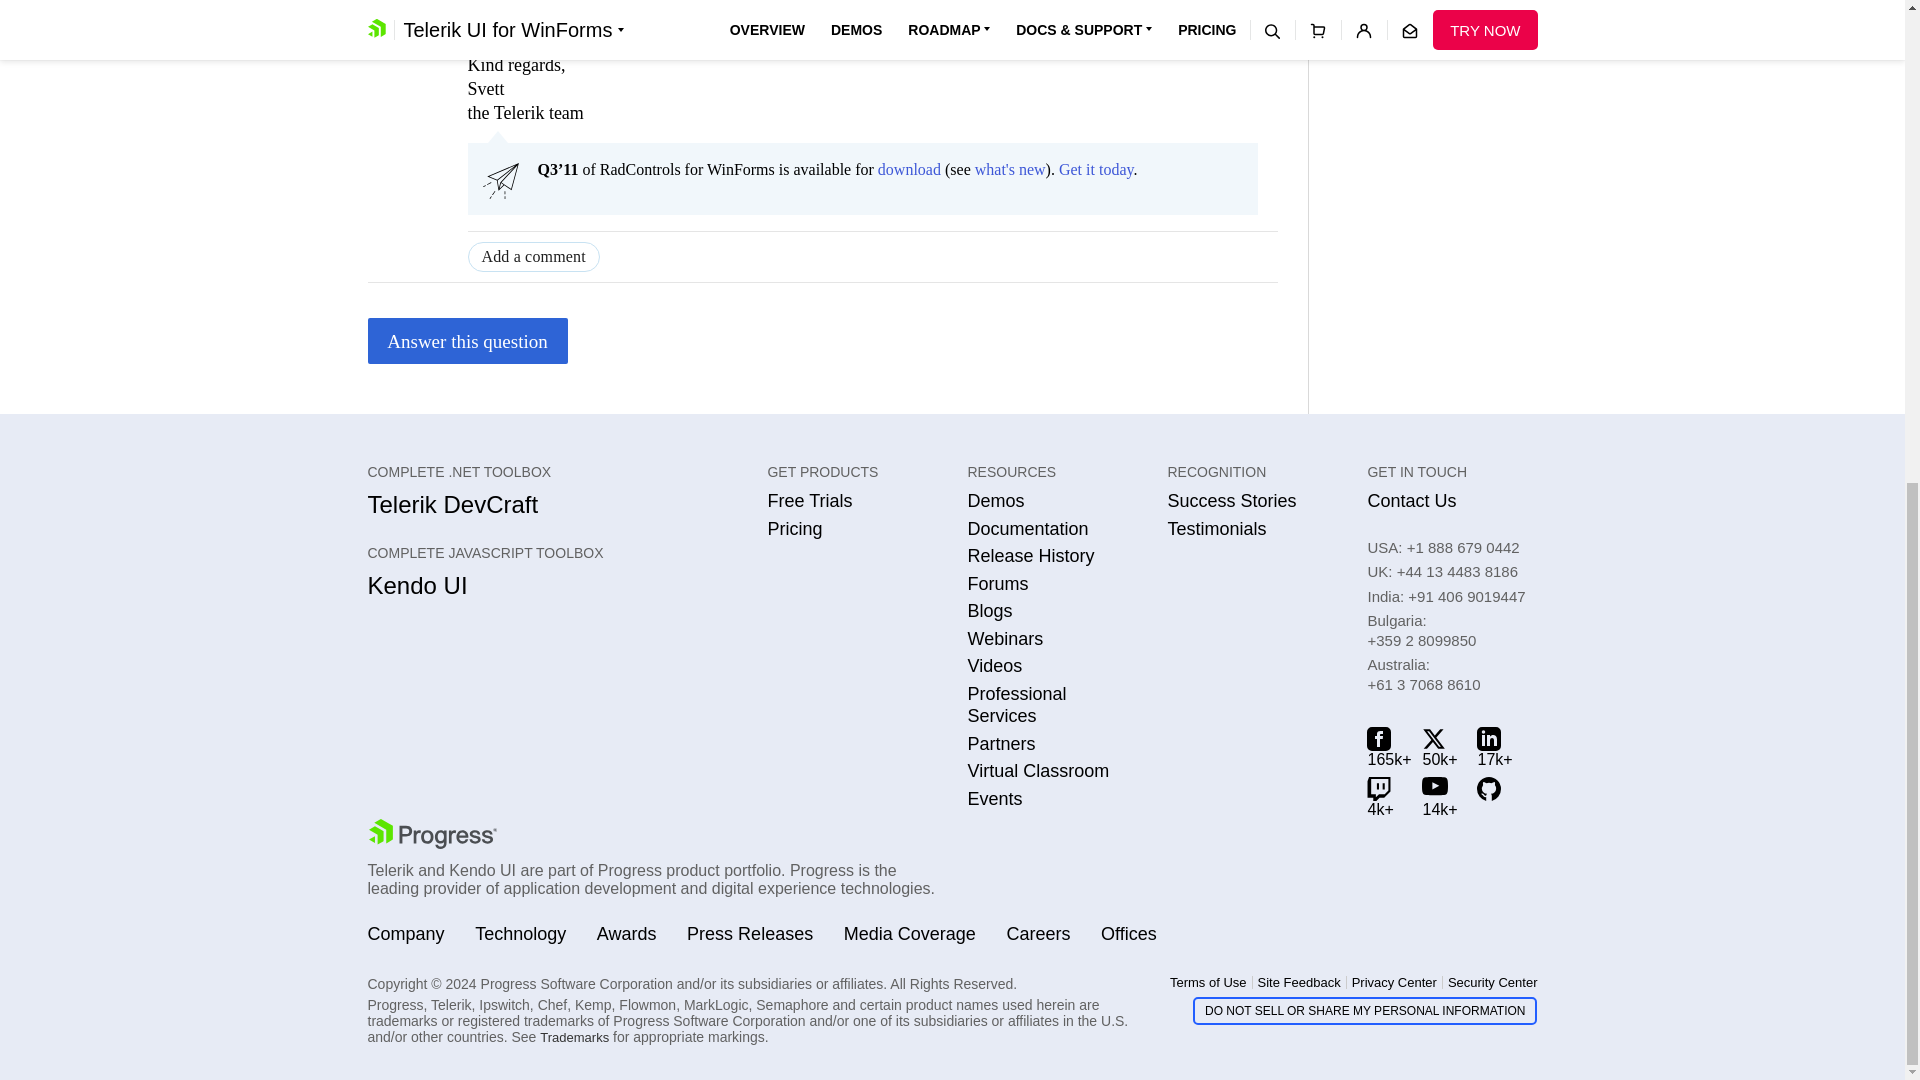 Image resolution: width=1920 pixels, height=1080 pixels. I want to click on GitHub, so click(1494, 797).